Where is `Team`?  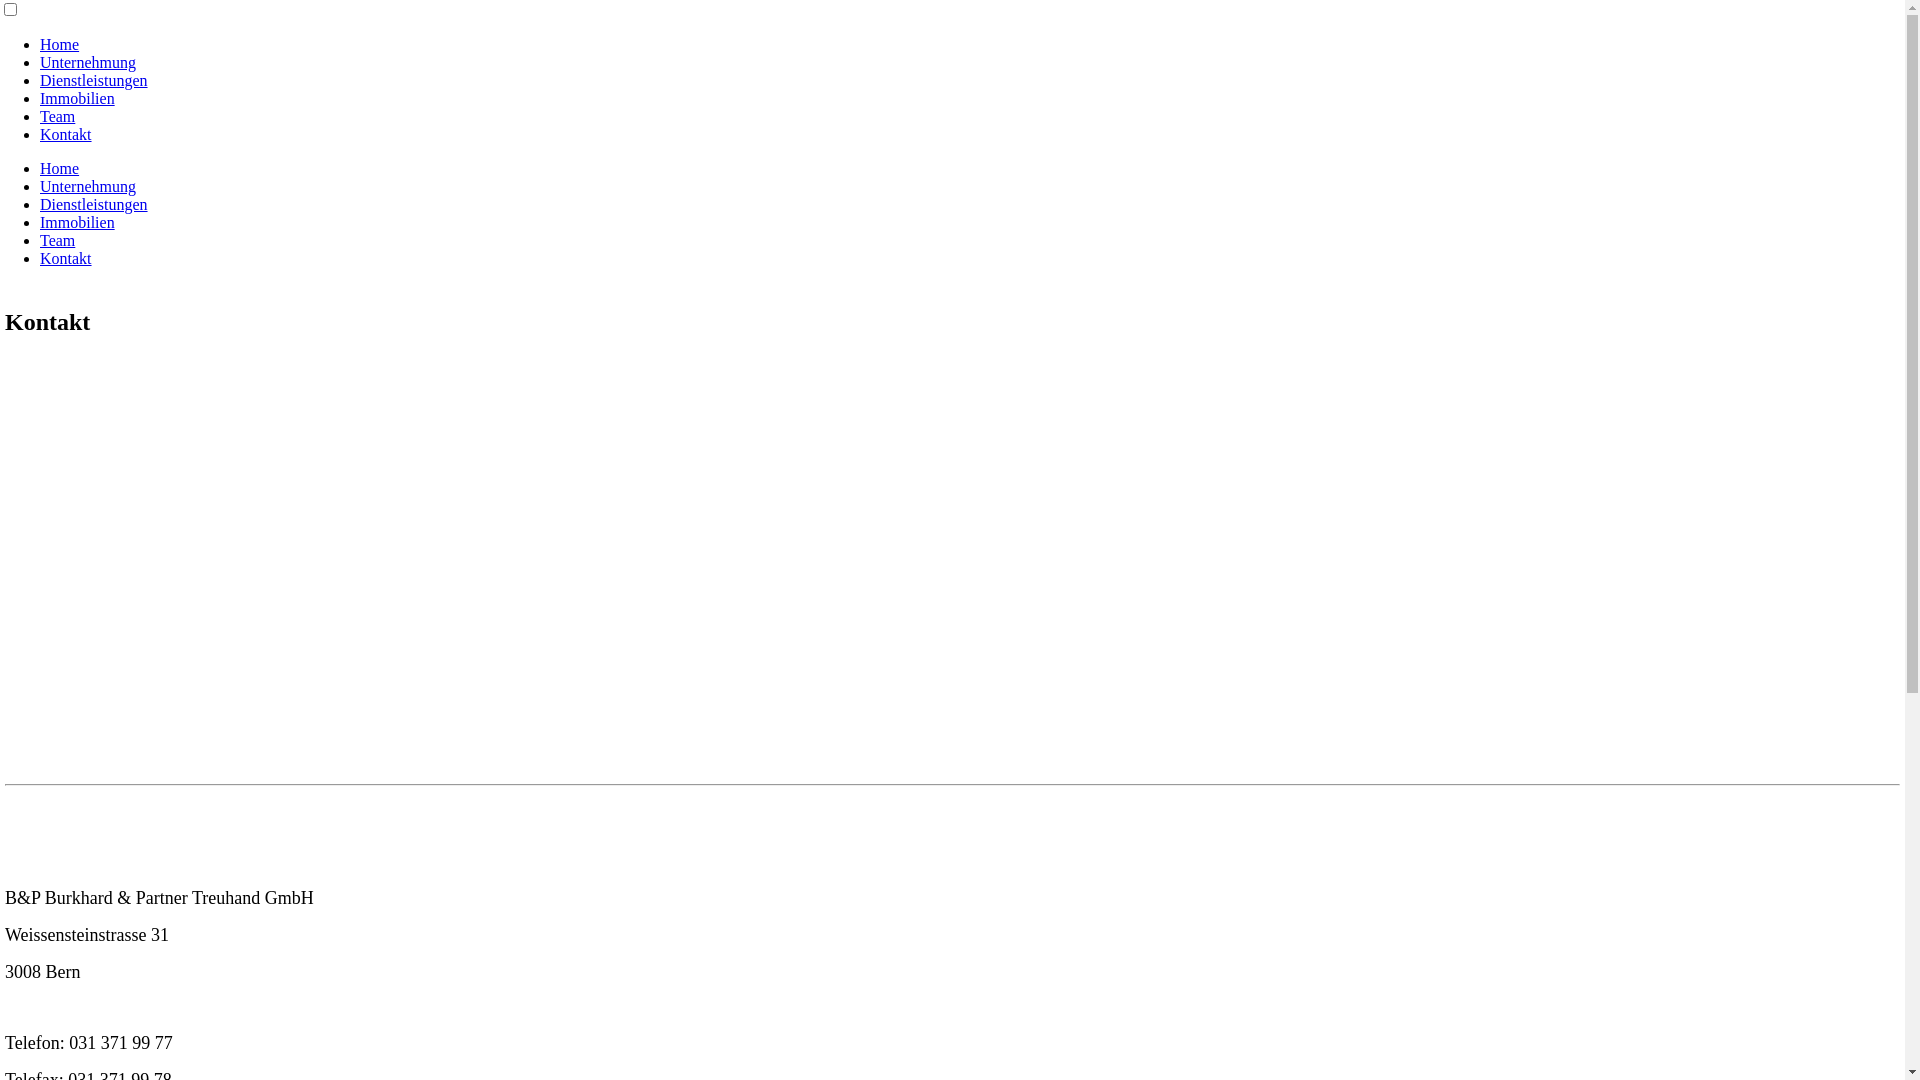 Team is located at coordinates (58, 116).